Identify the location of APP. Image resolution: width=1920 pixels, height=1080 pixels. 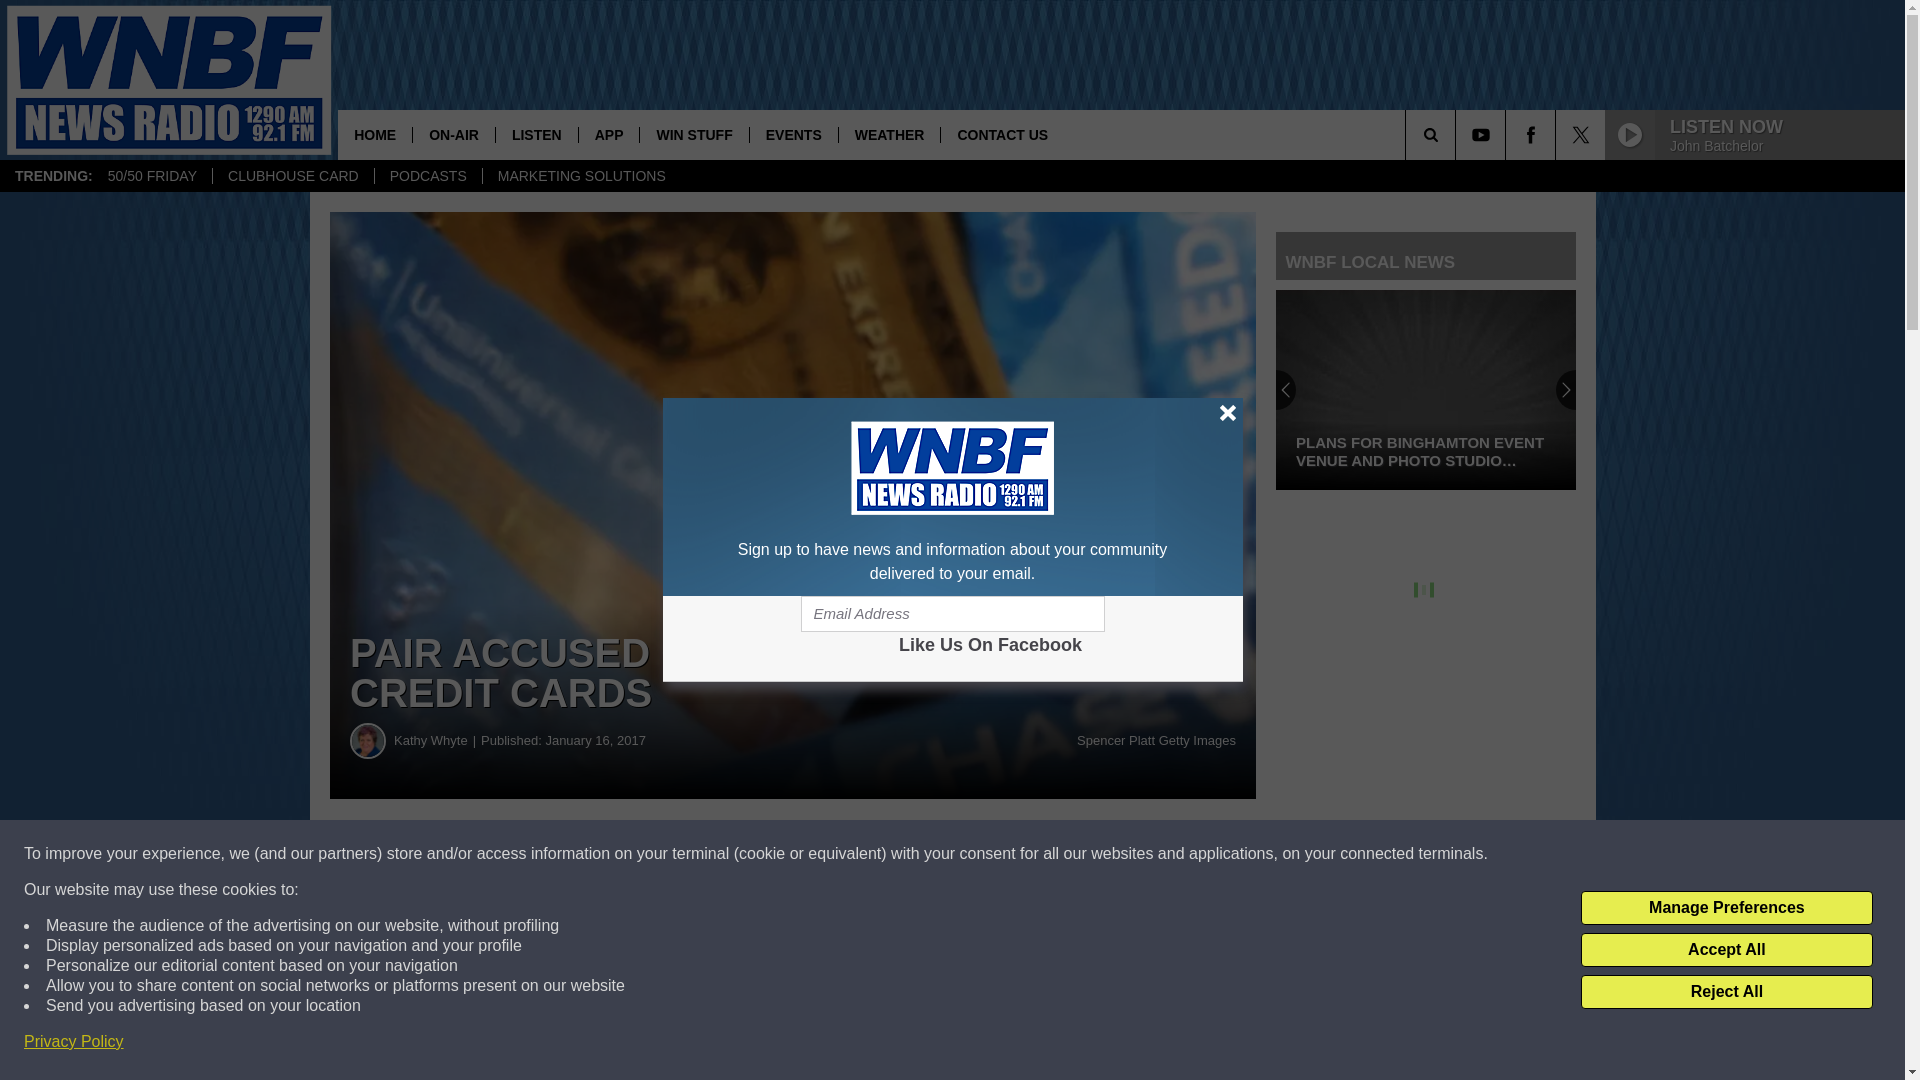
(608, 134).